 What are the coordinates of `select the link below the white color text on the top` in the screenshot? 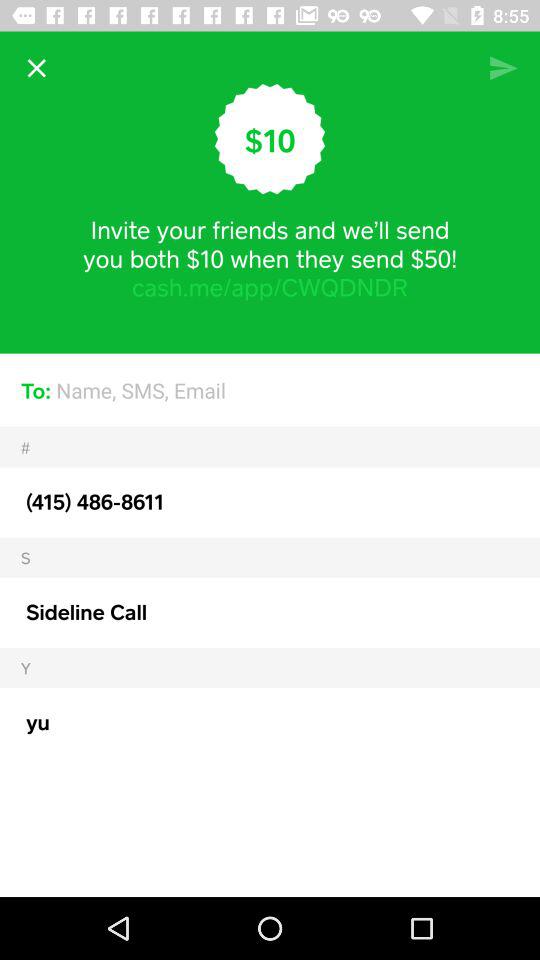 It's located at (270, 286).